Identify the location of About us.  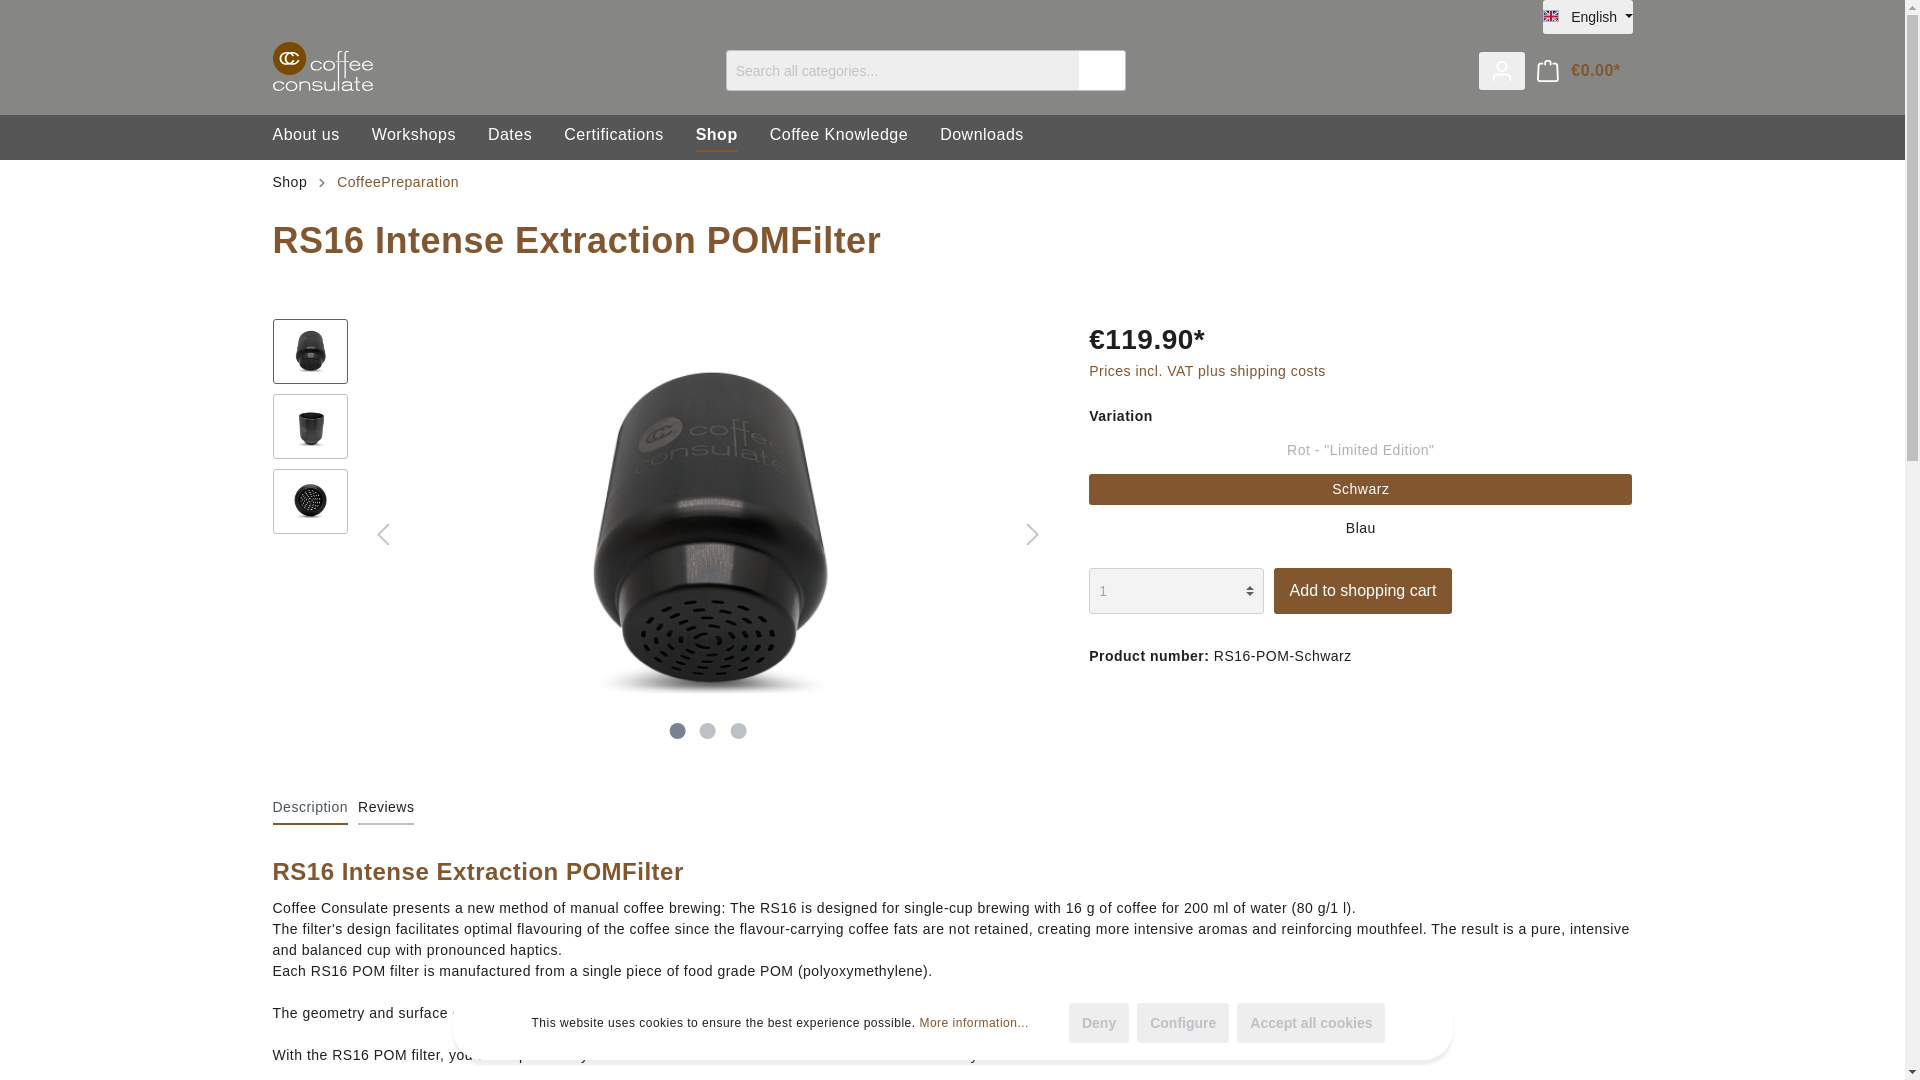
(321, 136).